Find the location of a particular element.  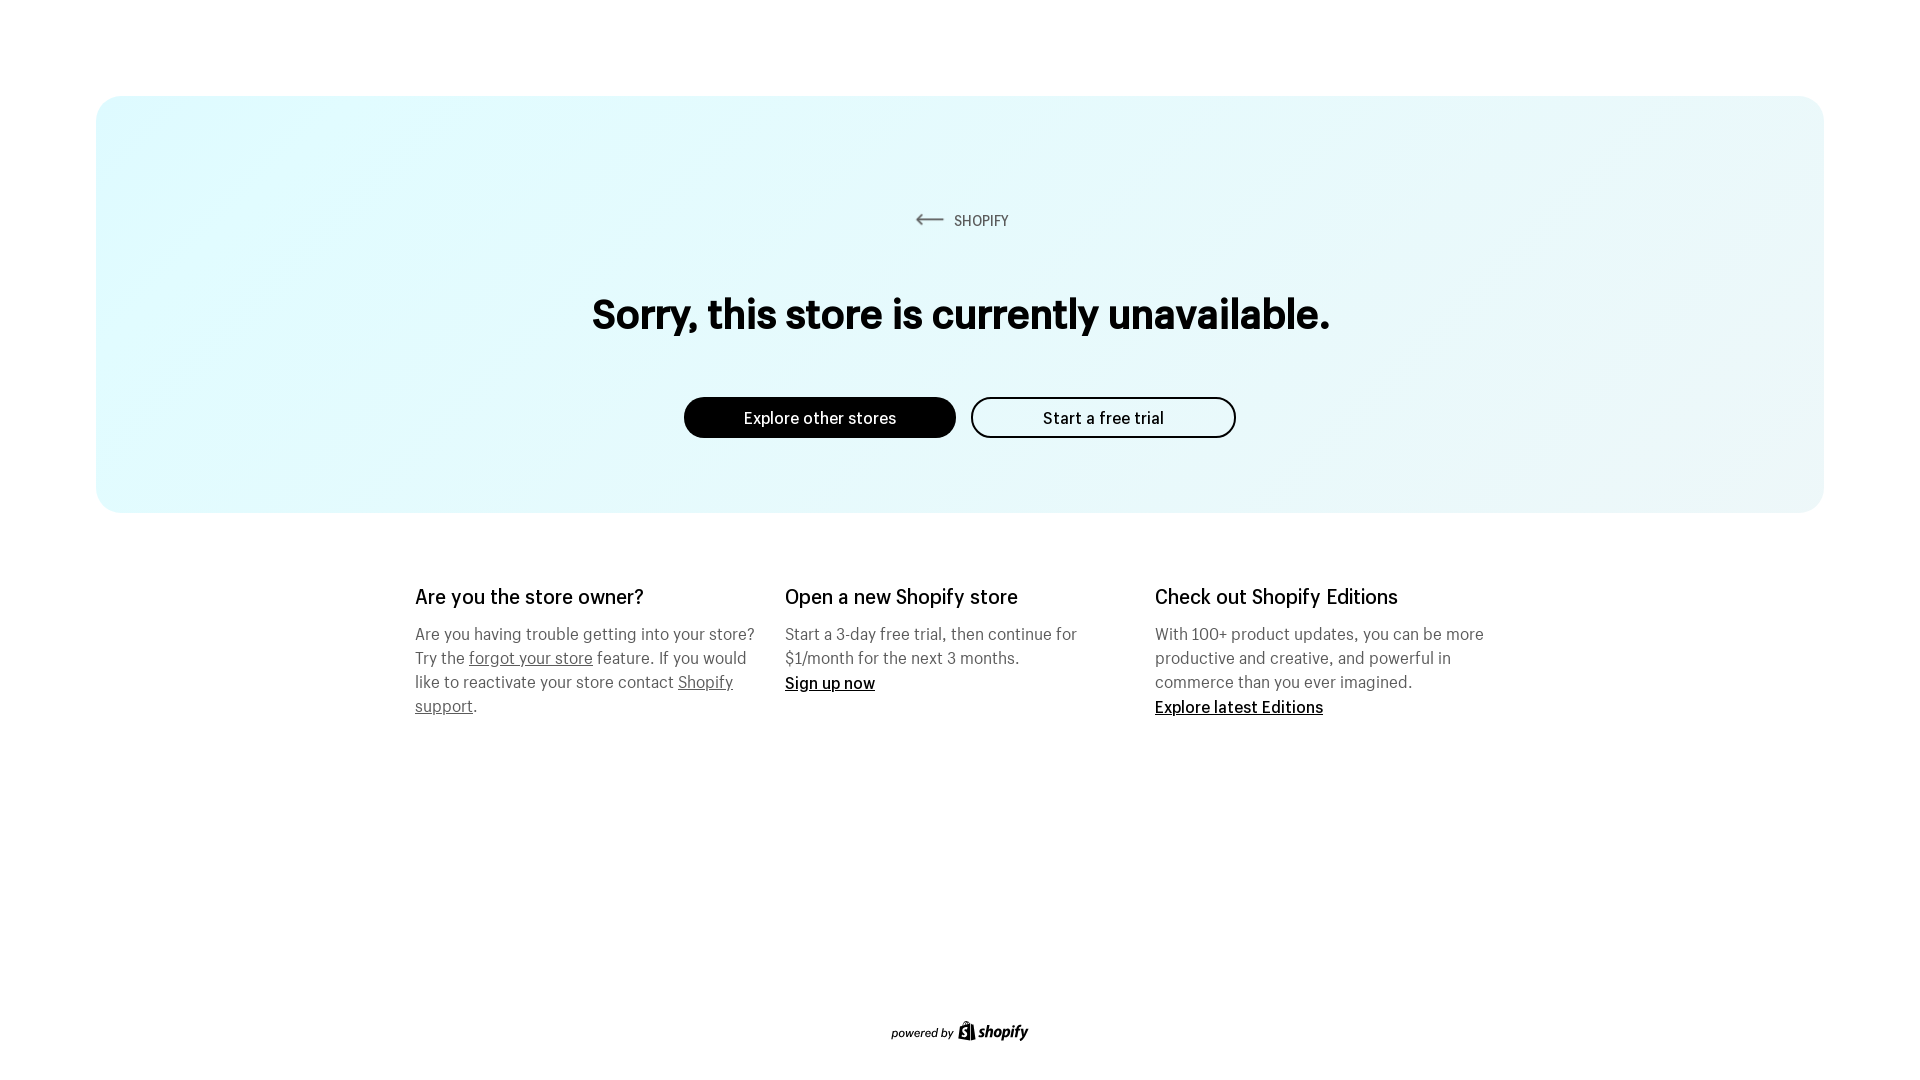

Explore latest Editions is located at coordinates (1239, 706).